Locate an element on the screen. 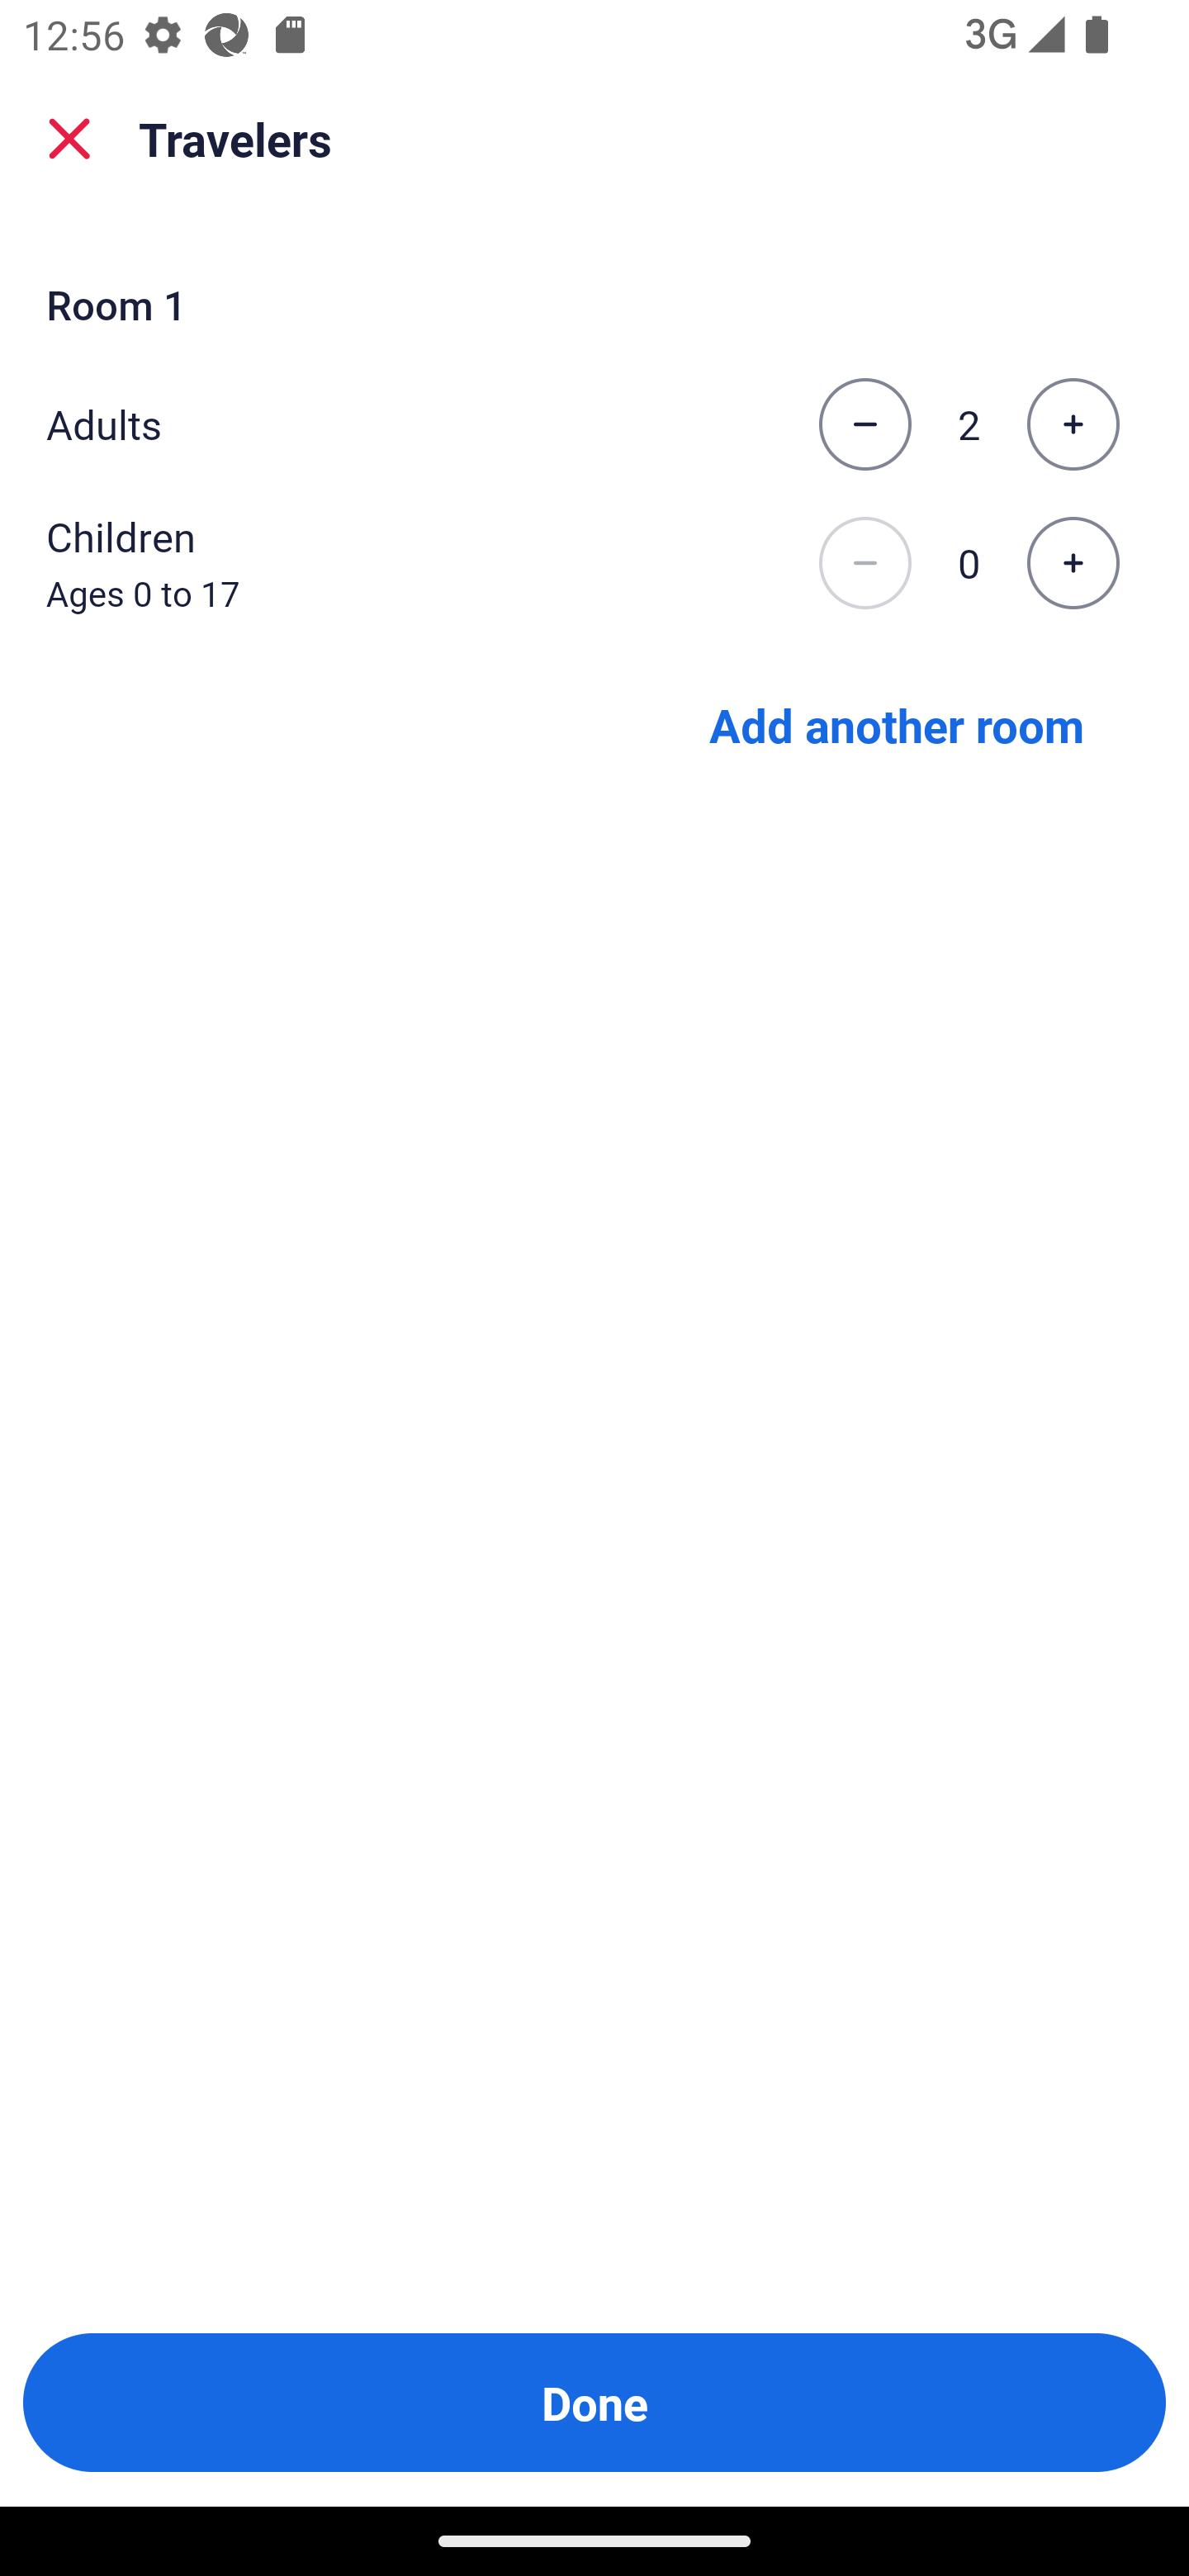  Add another room is located at coordinates (897, 723).